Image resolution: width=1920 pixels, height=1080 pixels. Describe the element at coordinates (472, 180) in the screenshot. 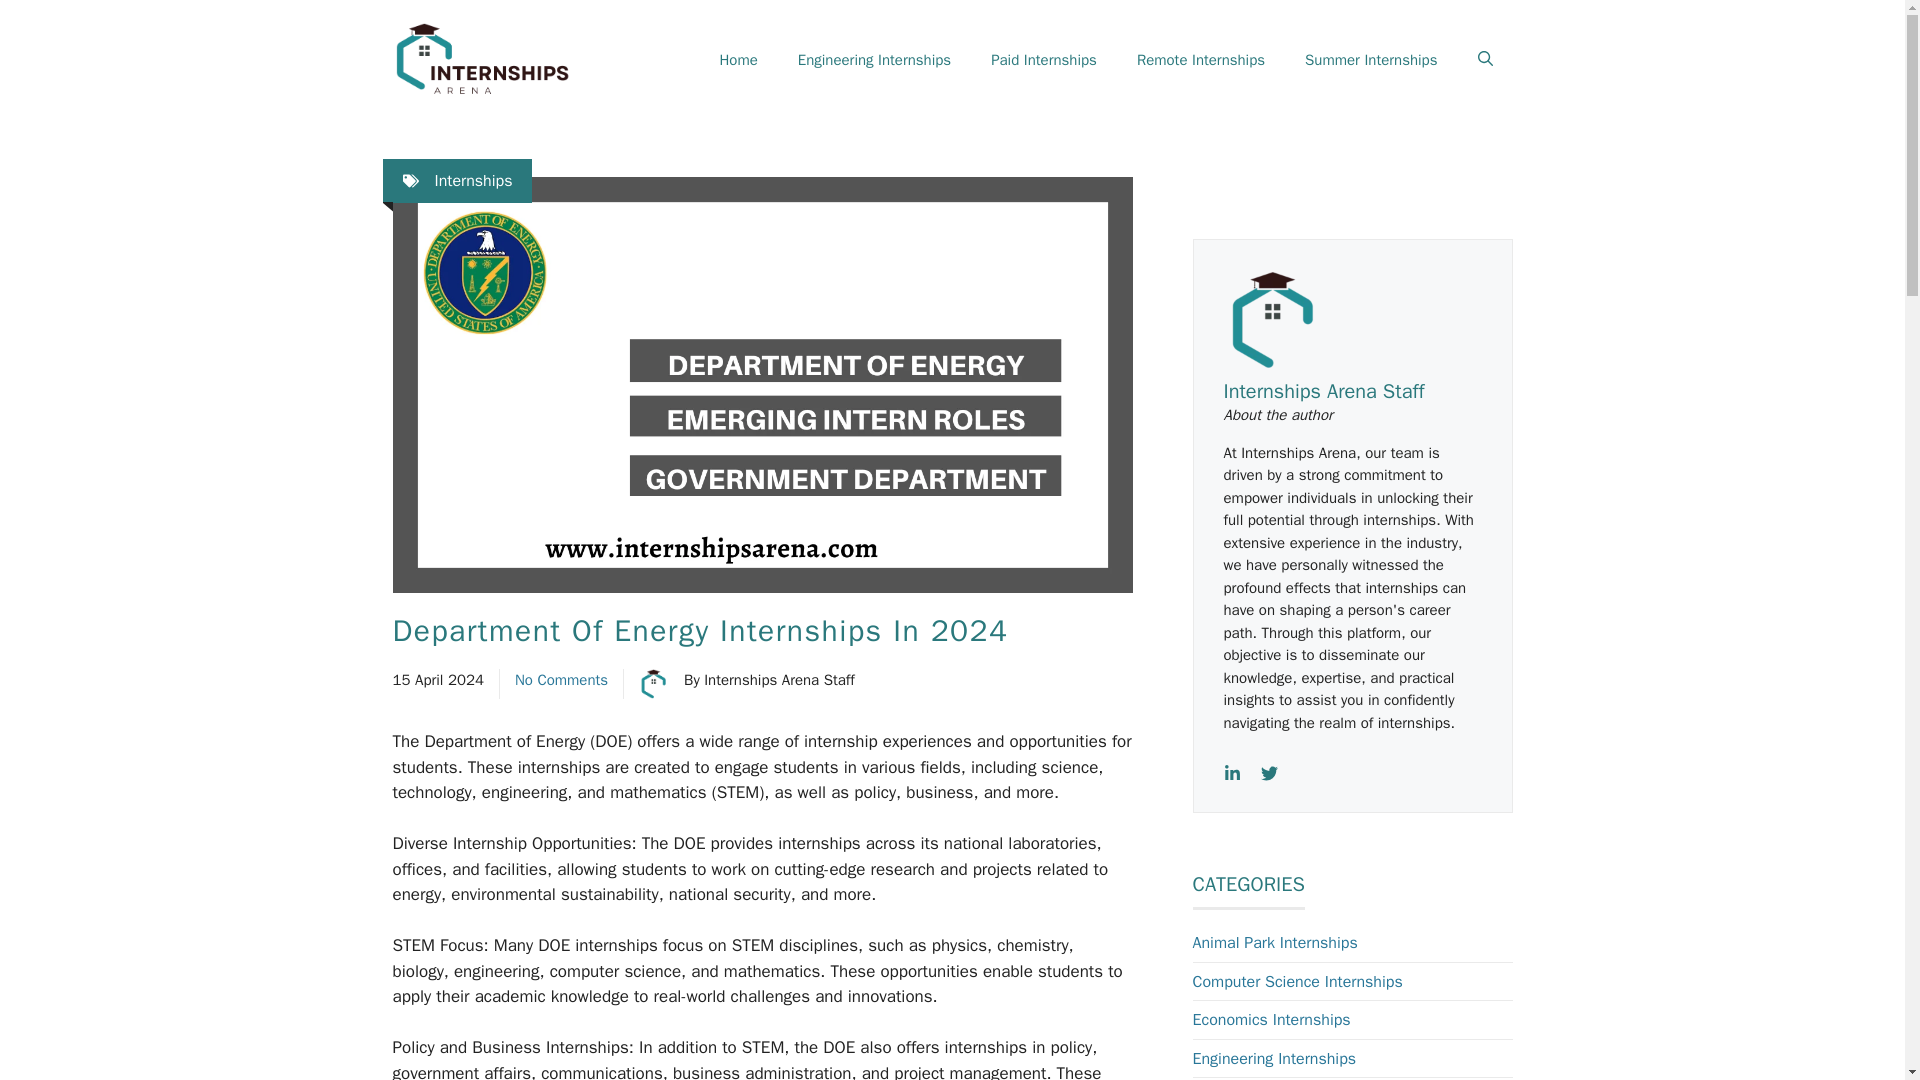

I see `Internships` at that location.